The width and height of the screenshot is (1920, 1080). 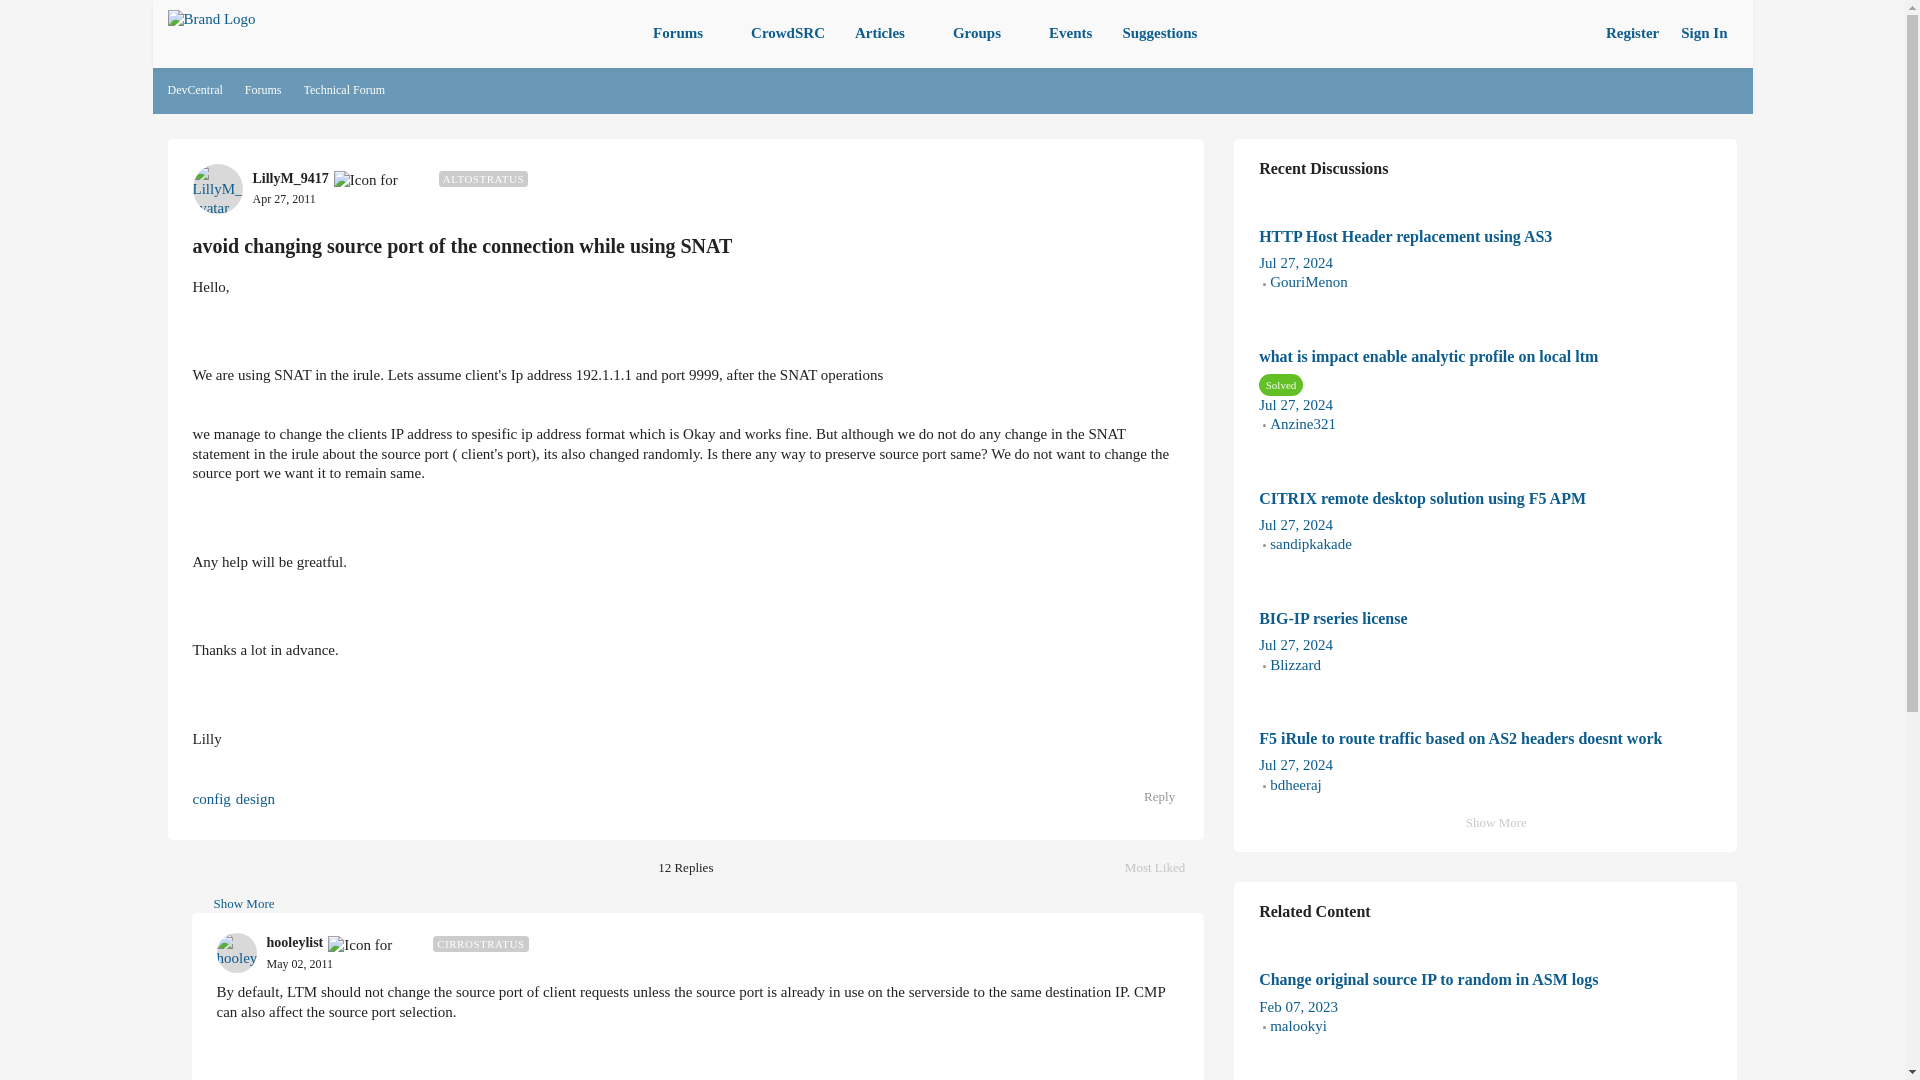 I want to click on Show More, so click(x=233, y=904).